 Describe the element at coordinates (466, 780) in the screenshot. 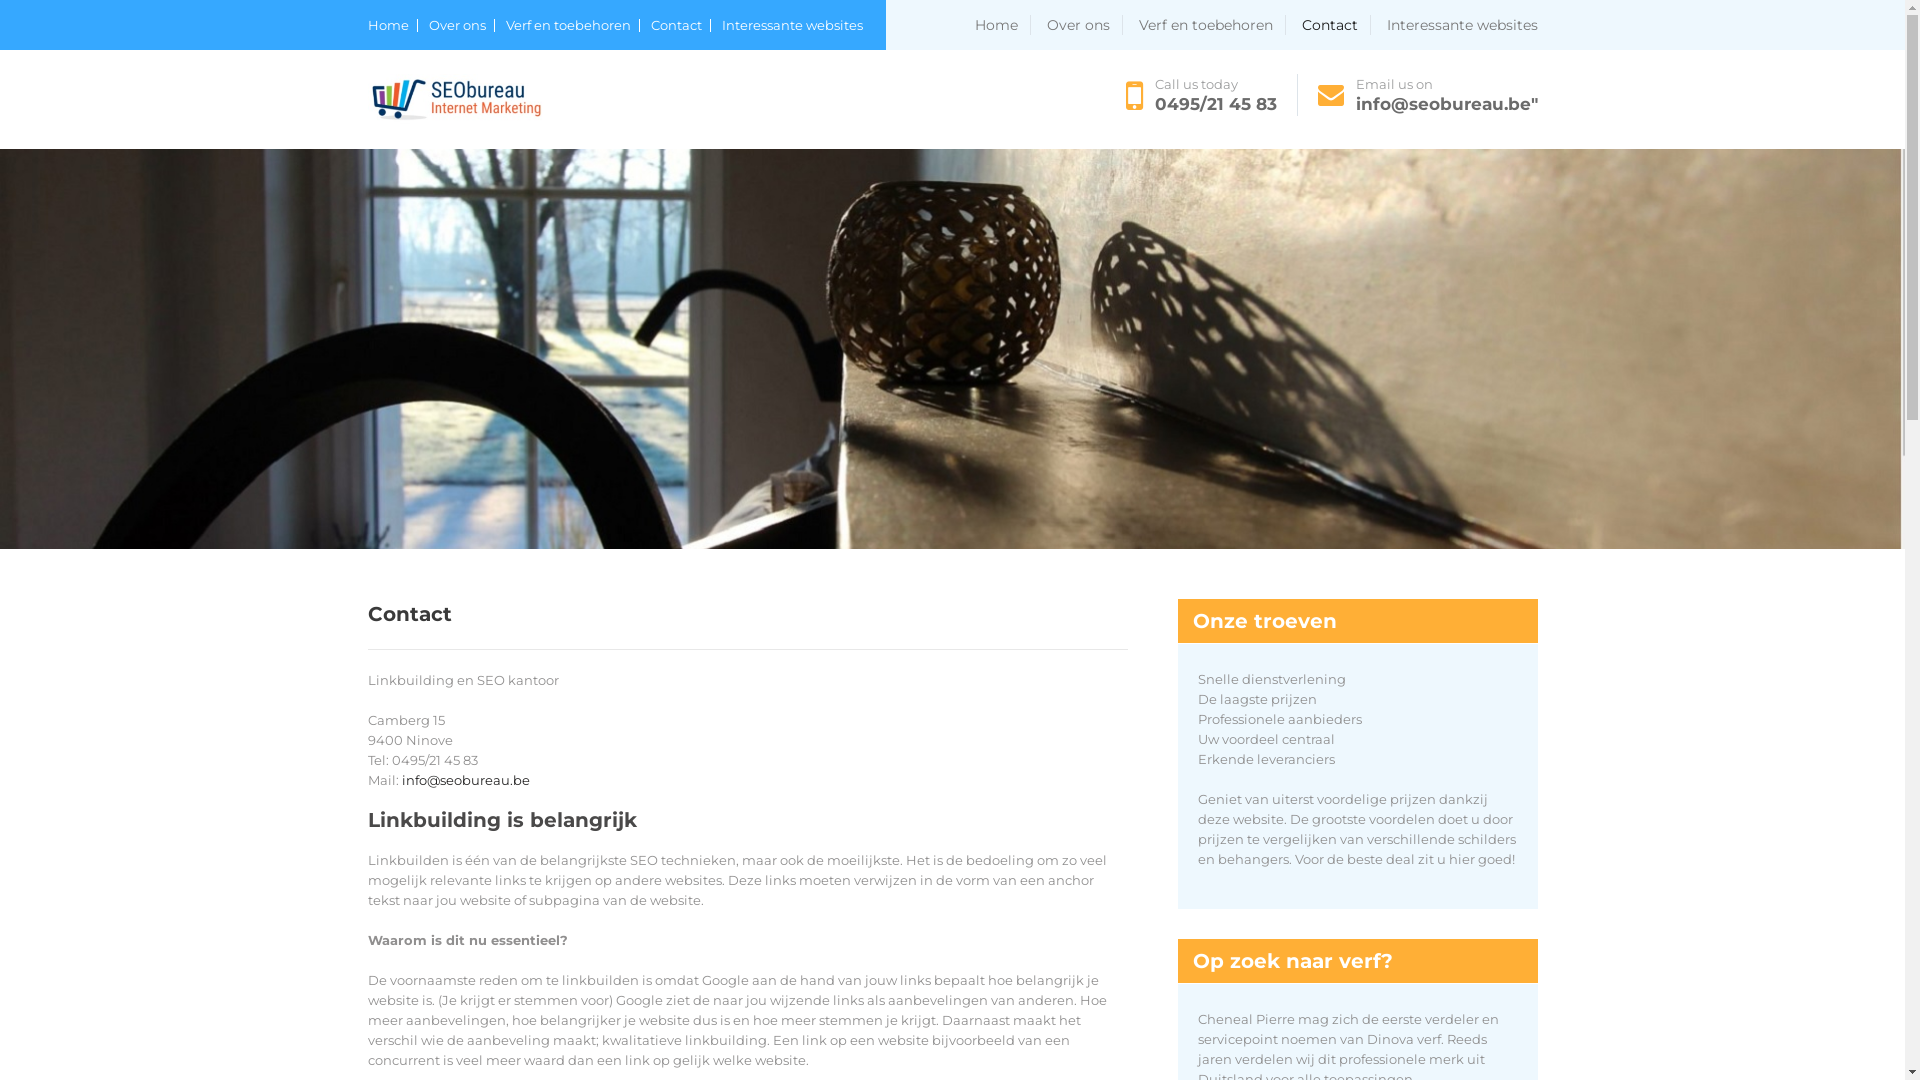

I see `info@seobureau.be` at that location.